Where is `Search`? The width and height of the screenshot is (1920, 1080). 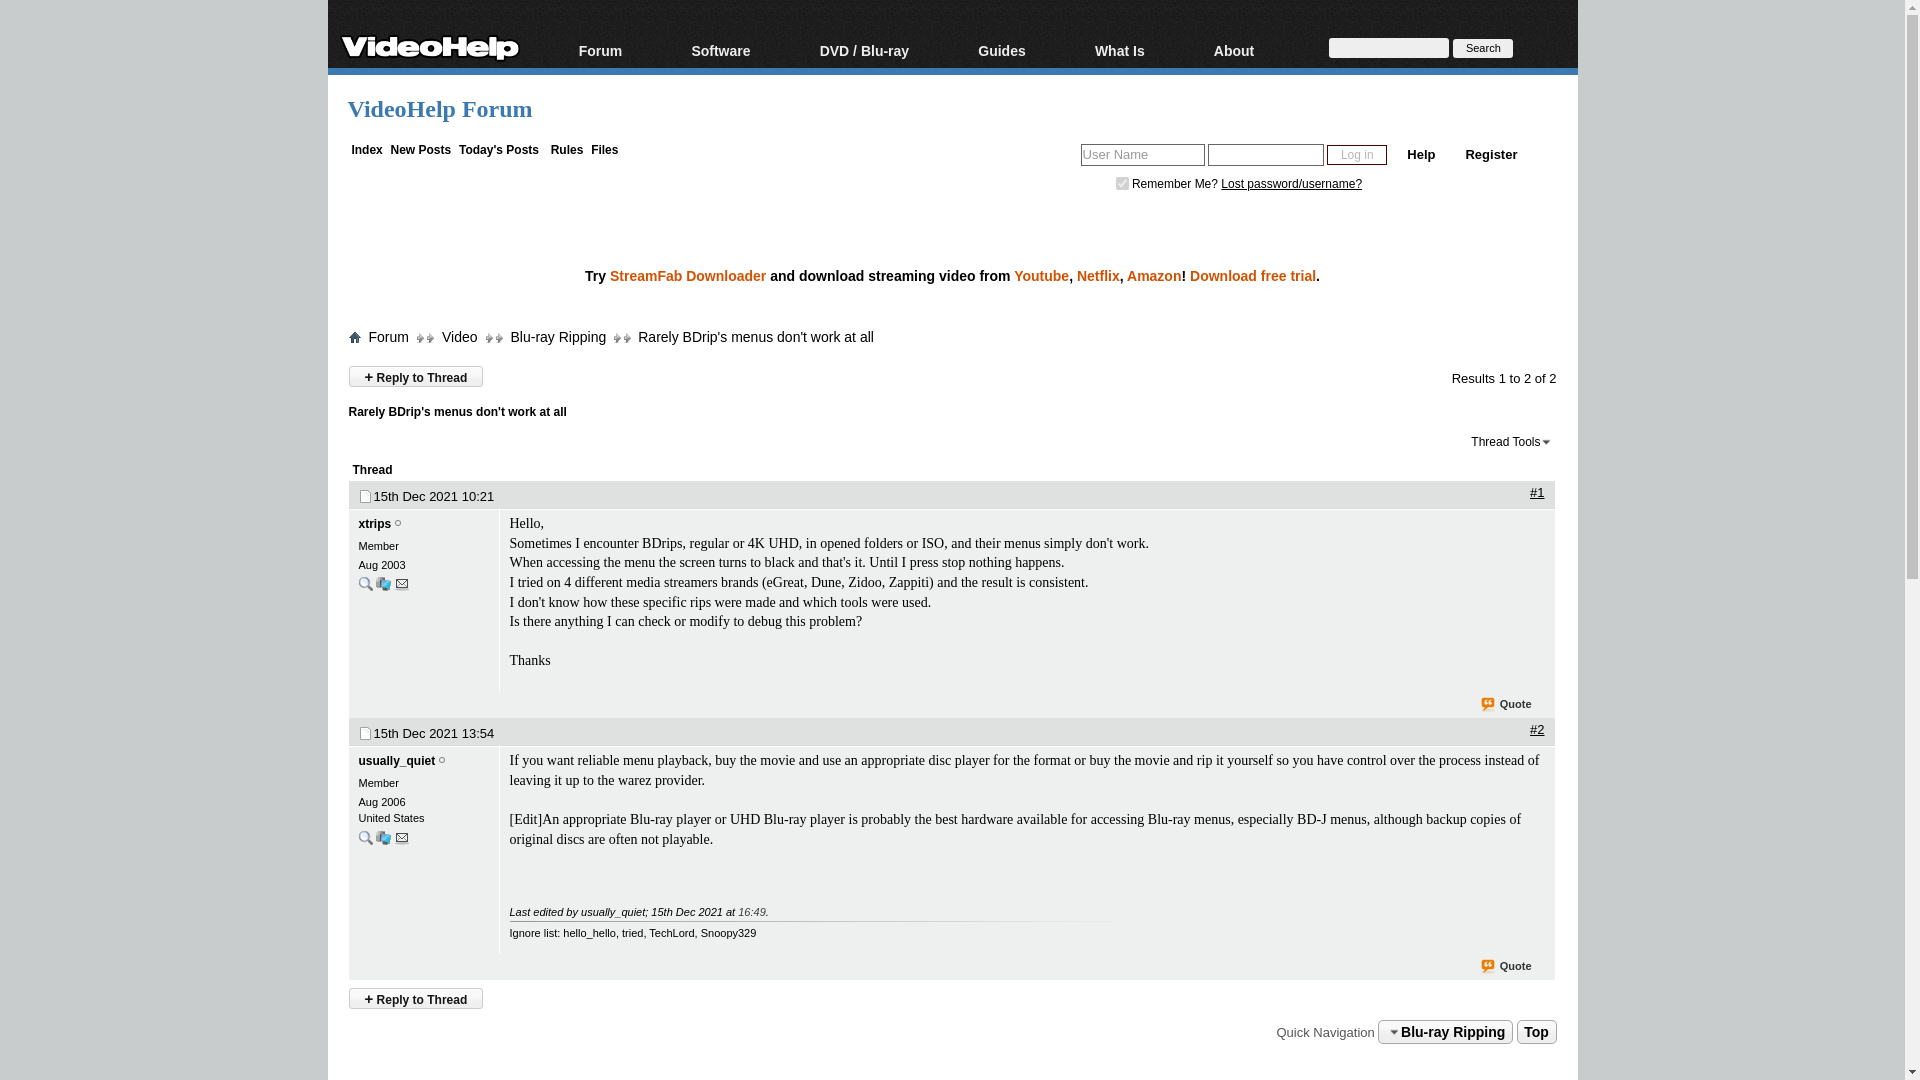 Search is located at coordinates (1482, 47).